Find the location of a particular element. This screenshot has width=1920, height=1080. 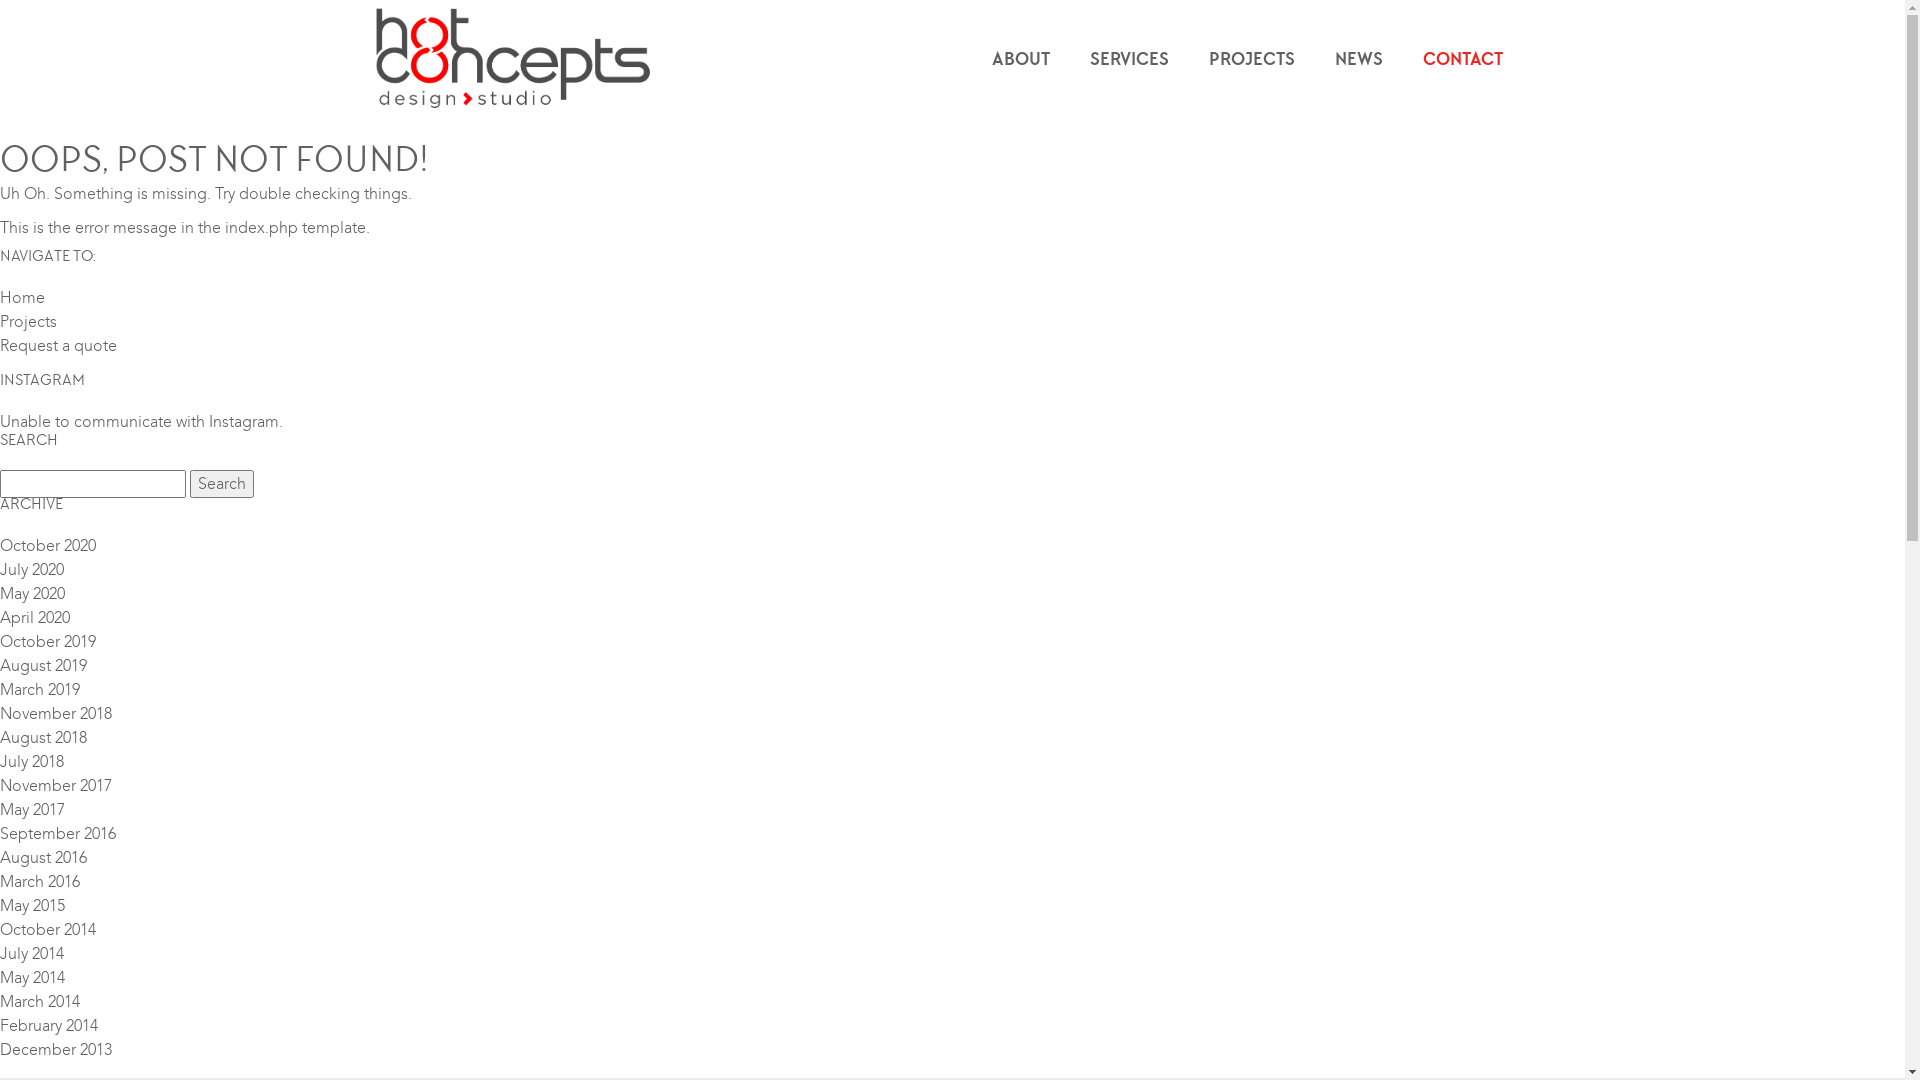

SERVICES is located at coordinates (1130, 60).